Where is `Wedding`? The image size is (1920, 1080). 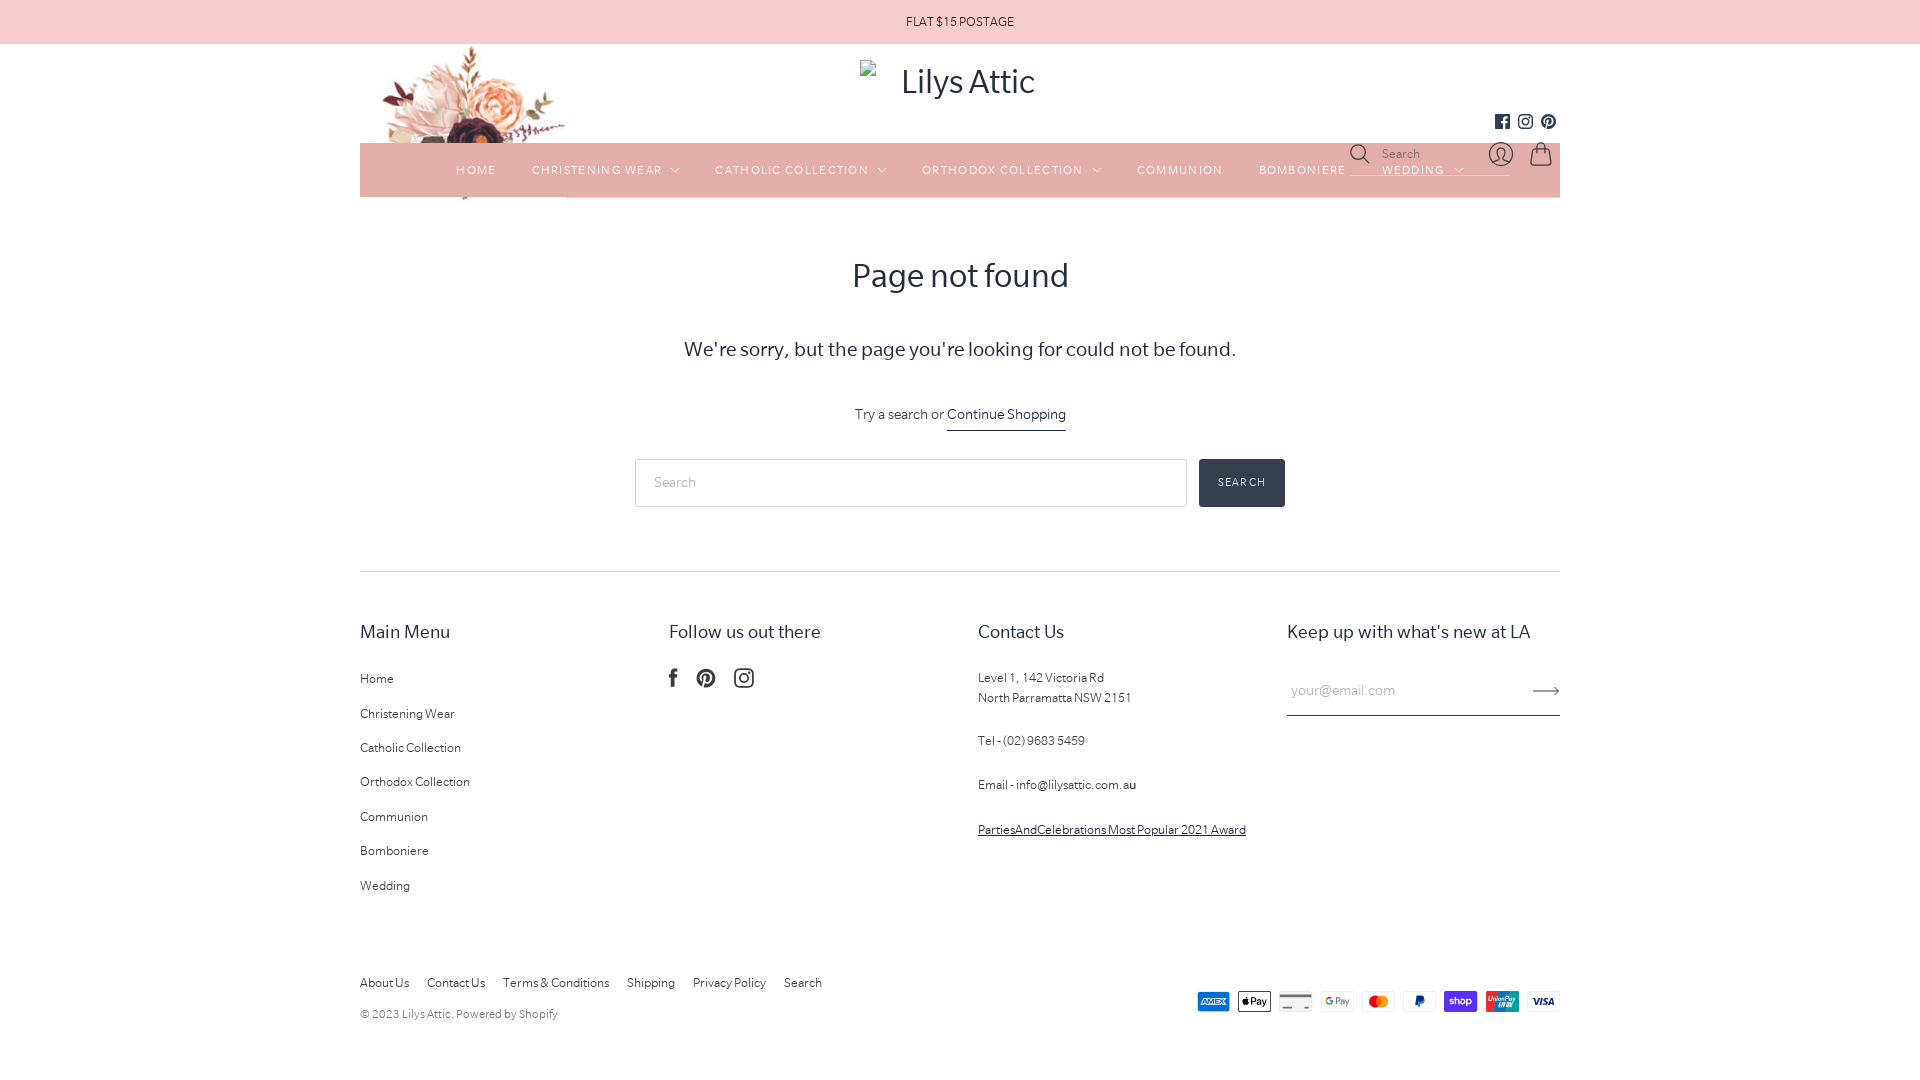 Wedding is located at coordinates (385, 886).